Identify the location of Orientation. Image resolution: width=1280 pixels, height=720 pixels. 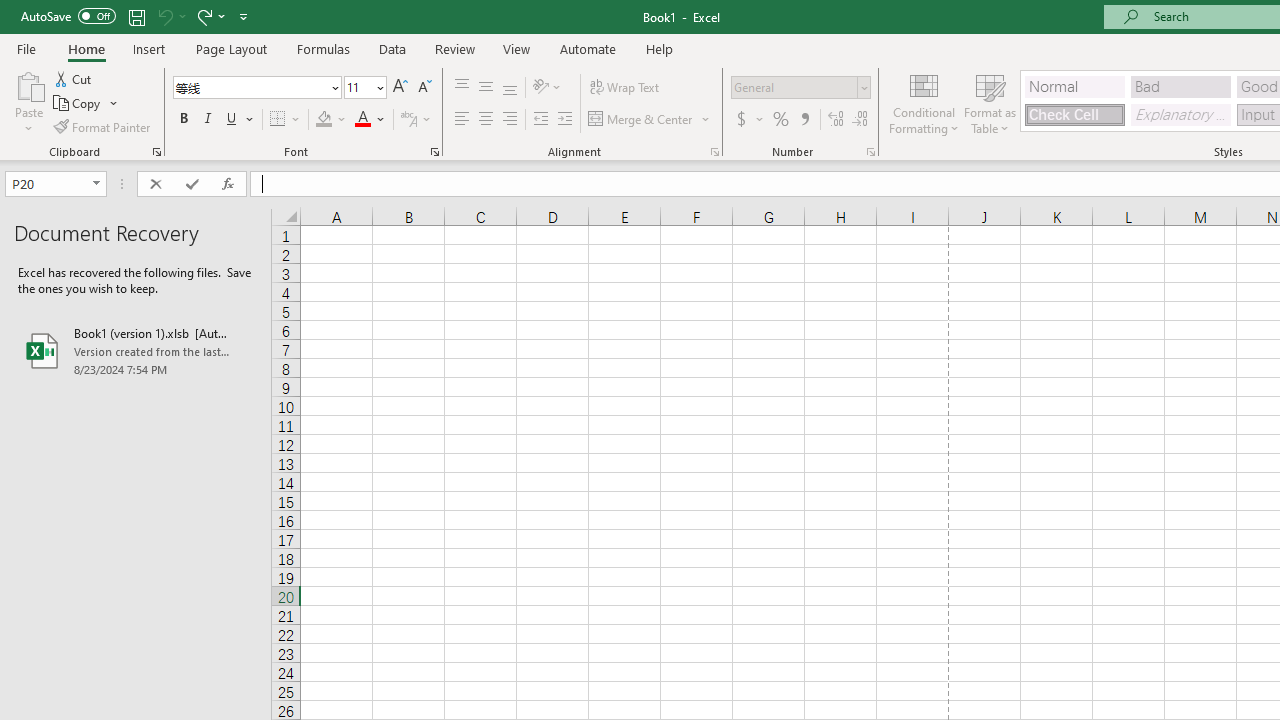
(547, 88).